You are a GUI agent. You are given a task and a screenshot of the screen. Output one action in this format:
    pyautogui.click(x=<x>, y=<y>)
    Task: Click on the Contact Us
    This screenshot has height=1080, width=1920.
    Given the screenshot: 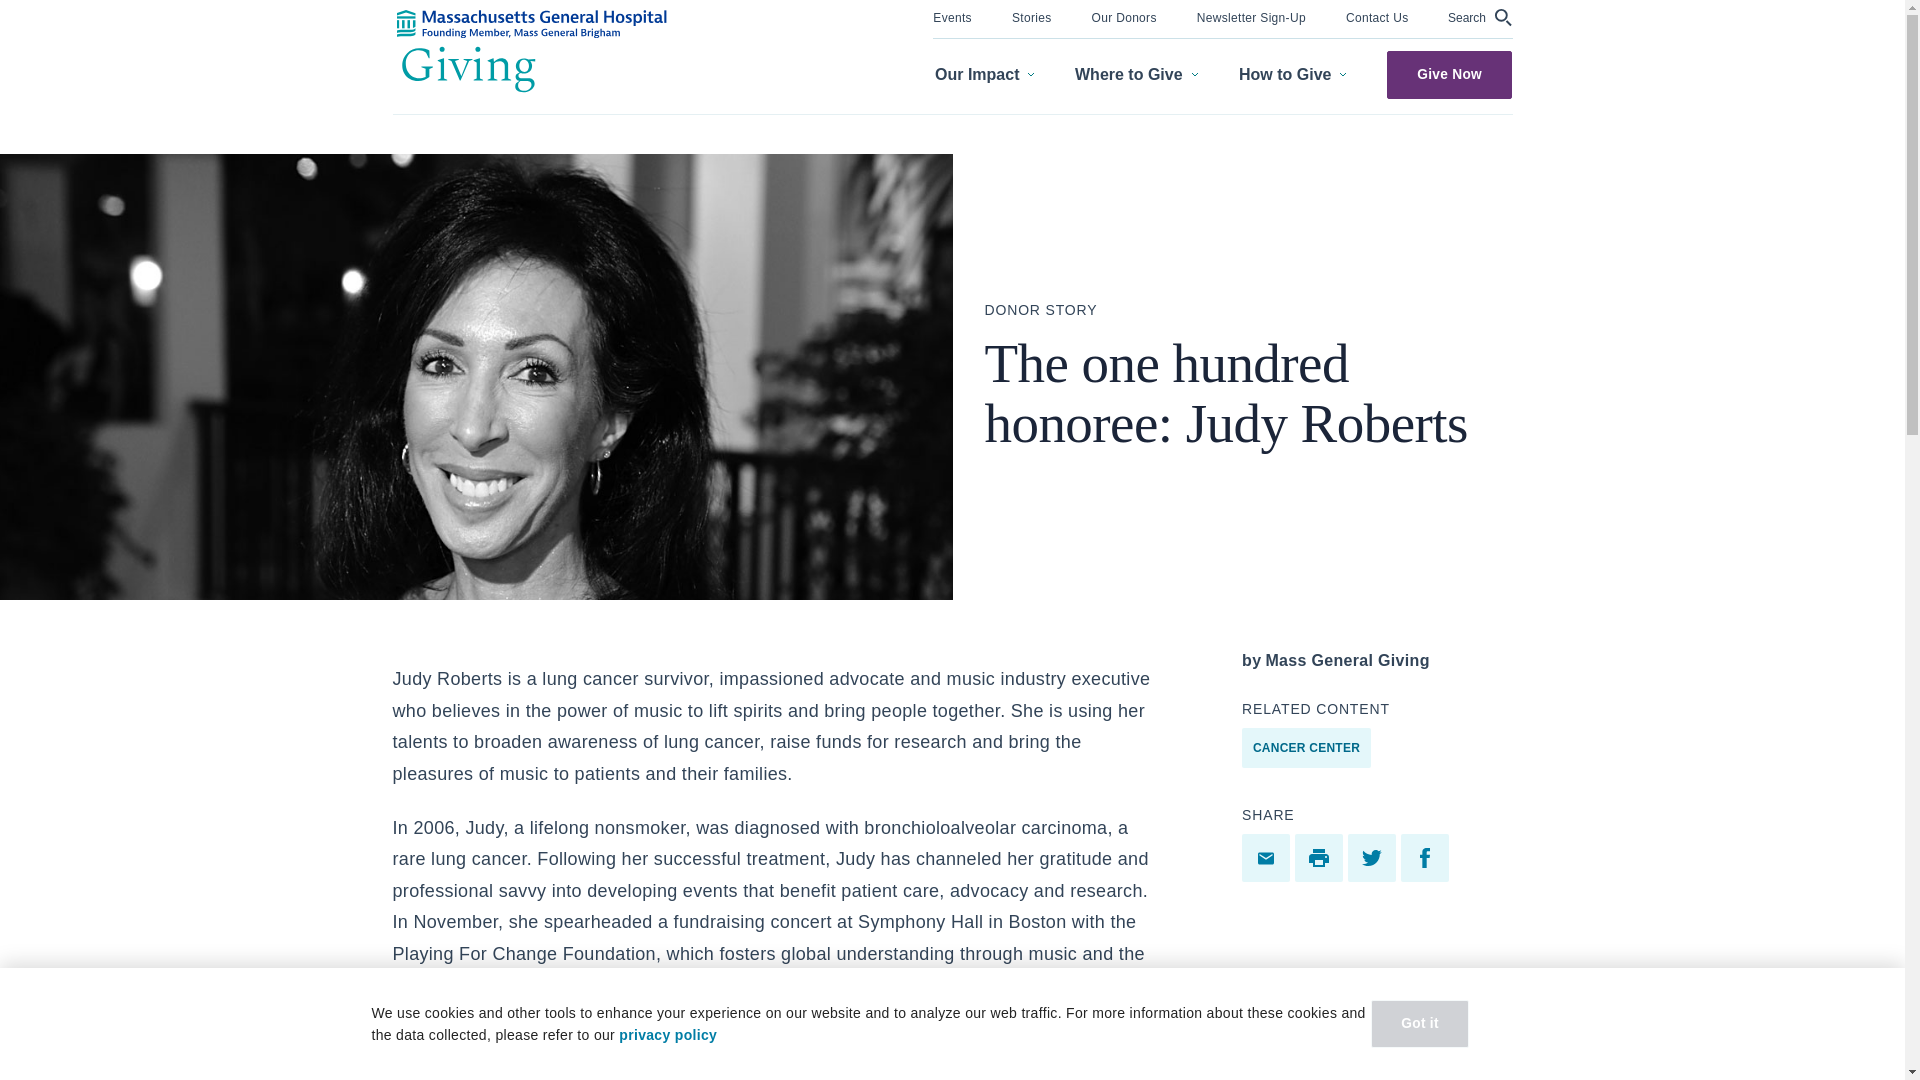 What is the action you would take?
    pyautogui.click(x=1377, y=16)
    